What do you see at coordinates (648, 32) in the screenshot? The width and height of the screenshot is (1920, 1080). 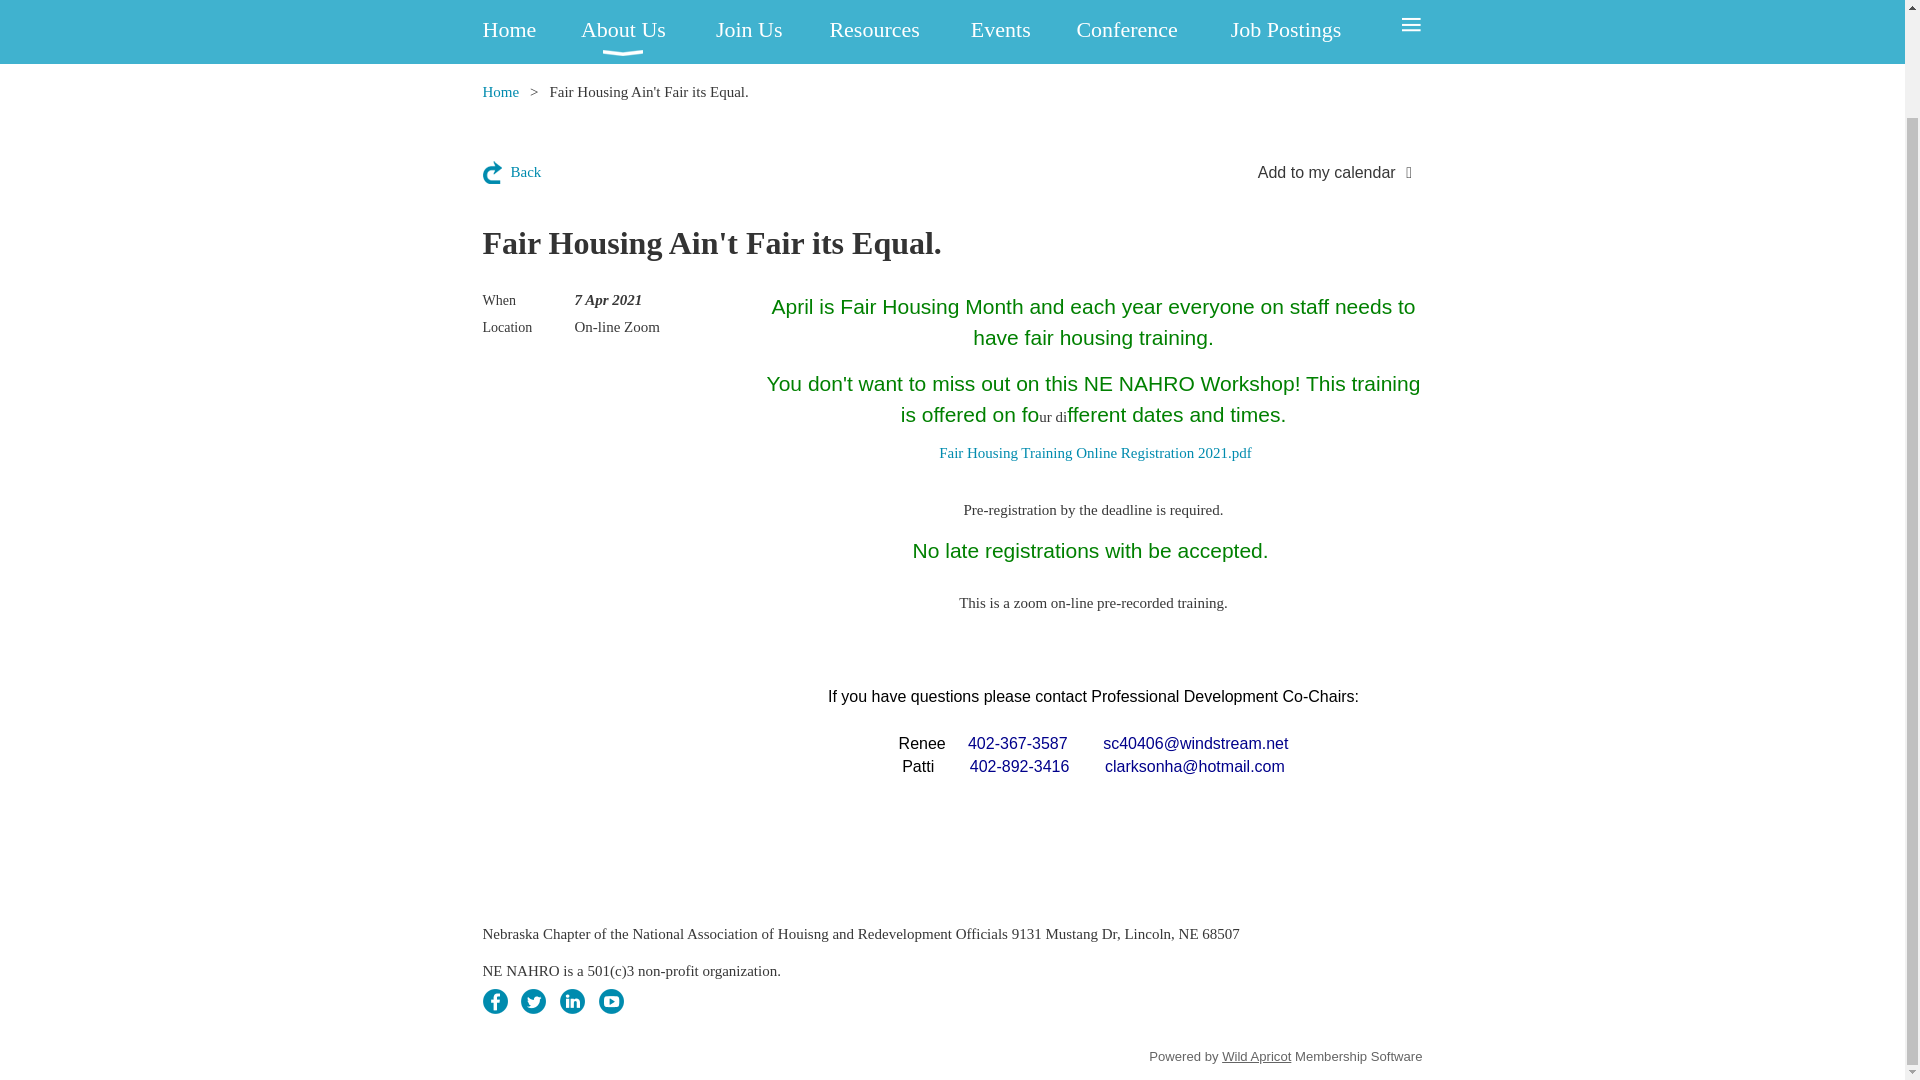 I see `About Us` at bounding box center [648, 32].